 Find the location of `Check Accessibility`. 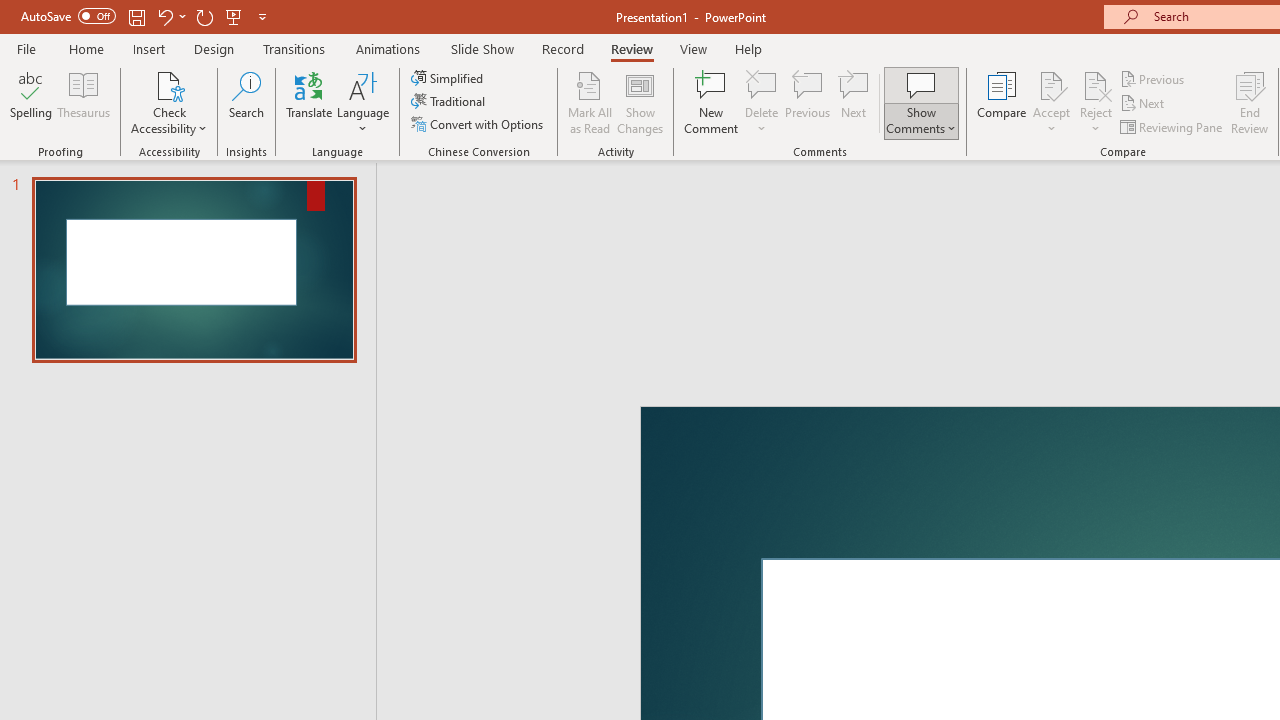

Check Accessibility is located at coordinates (169, 84).